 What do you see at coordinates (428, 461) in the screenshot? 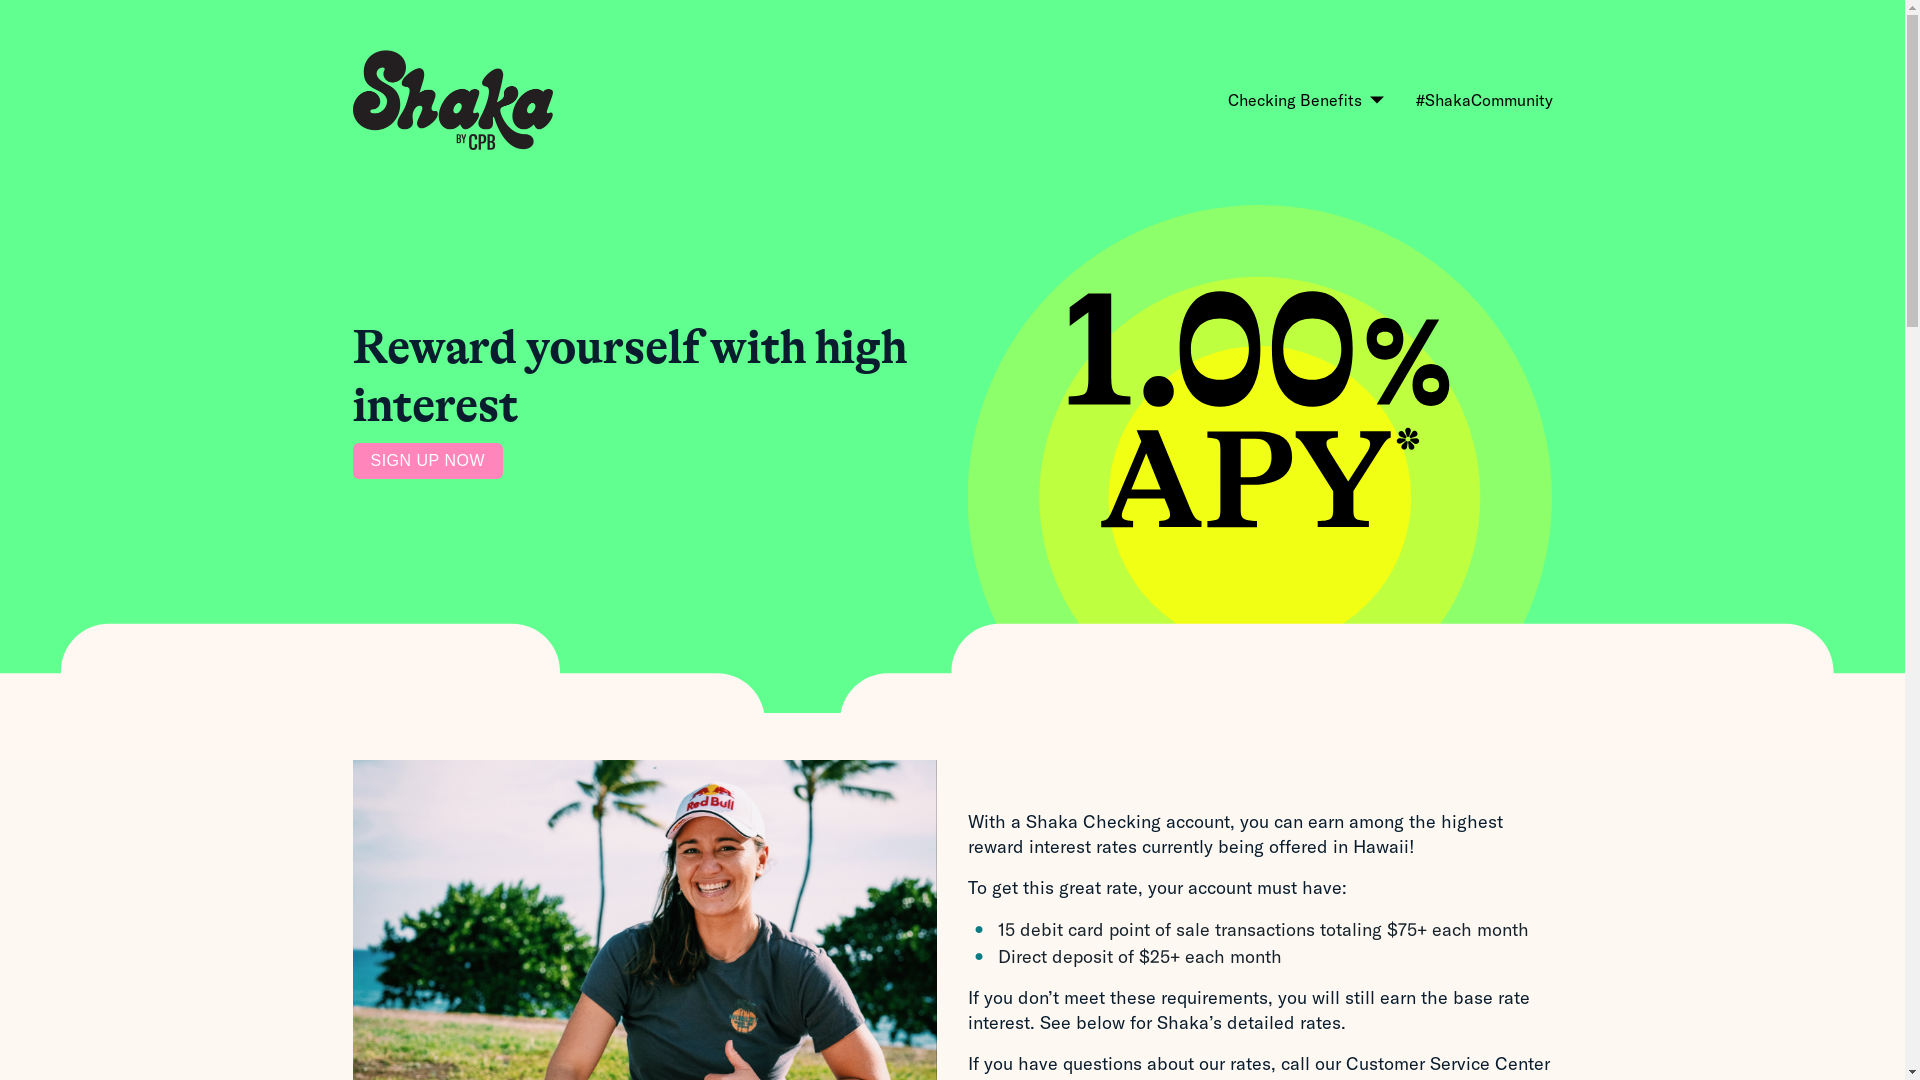
I see `SIGN UP NOW` at bounding box center [428, 461].